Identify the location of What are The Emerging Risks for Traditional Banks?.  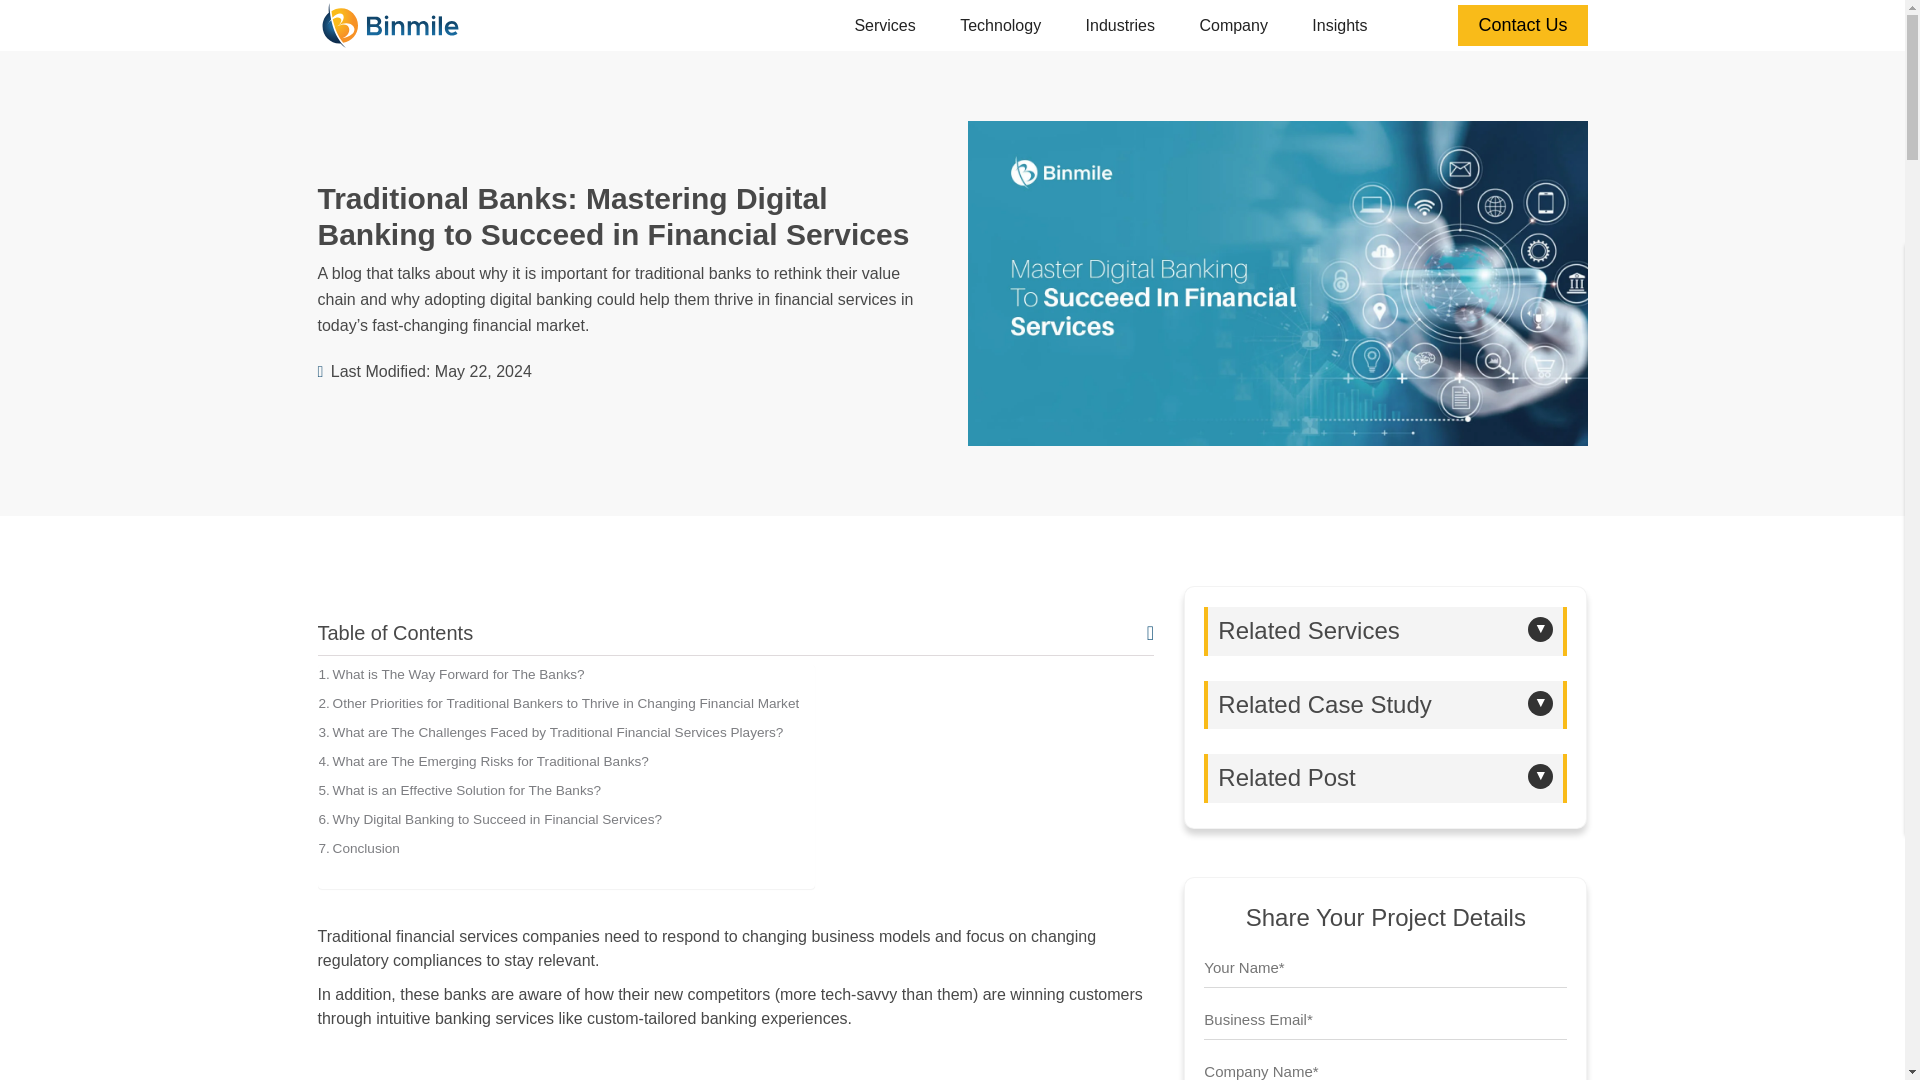
(483, 761).